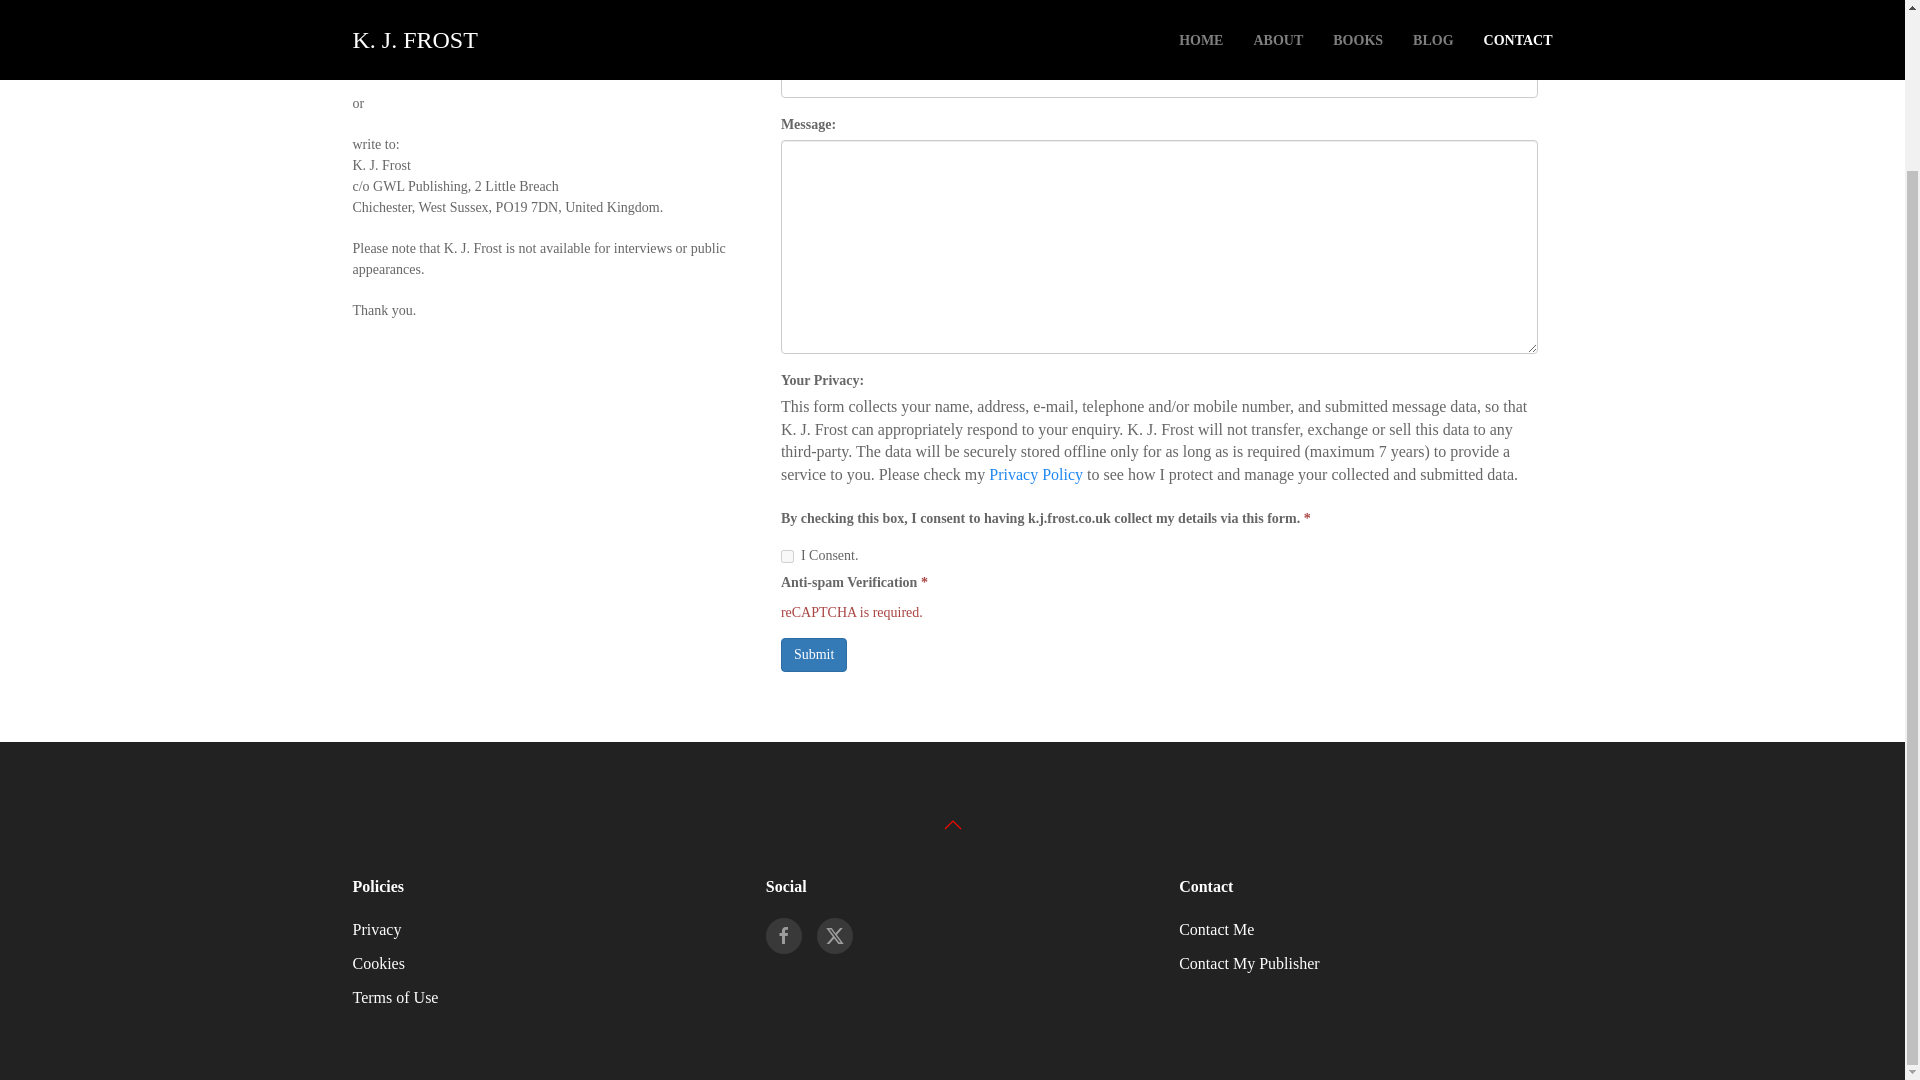  What do you see at coordinates (1035, 474) in the screenshot?
I see `Privacy Policy` at bounding box center [1035, 474].